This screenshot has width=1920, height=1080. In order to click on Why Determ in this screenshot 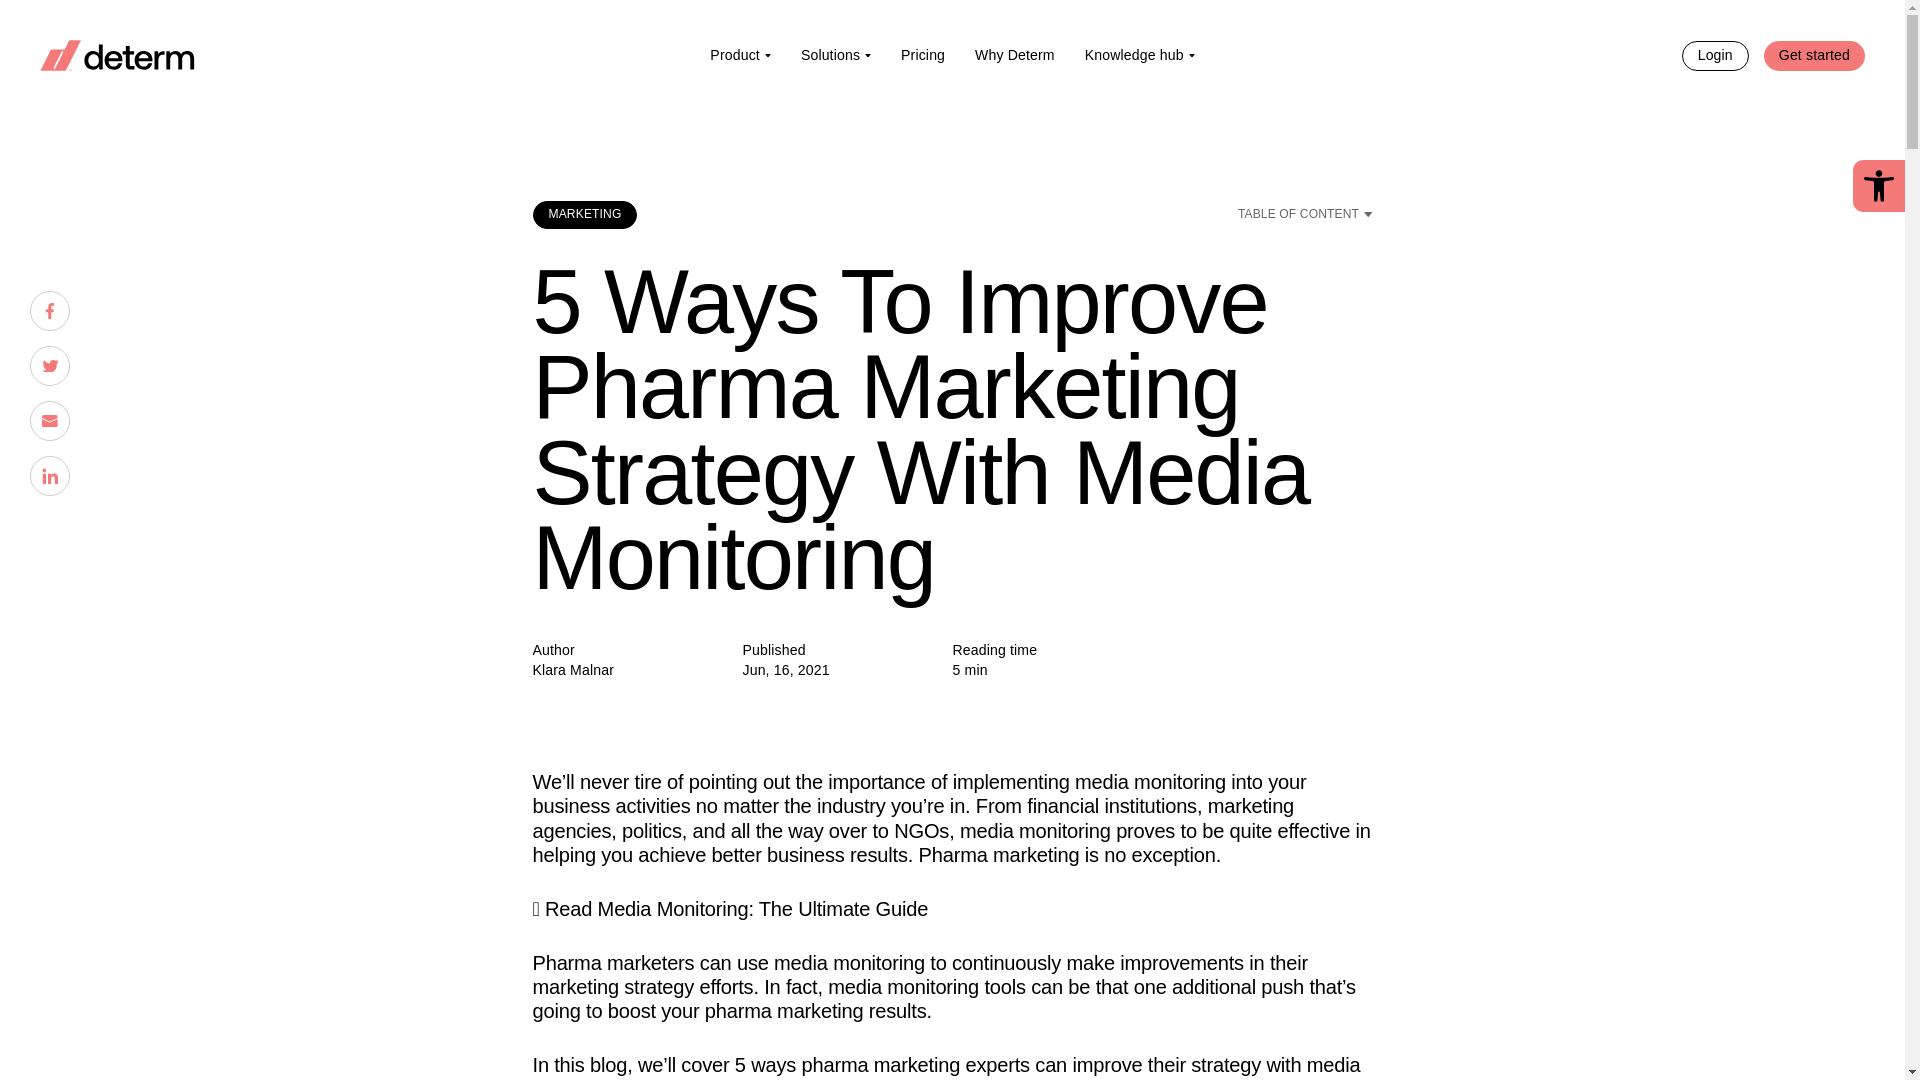, I will do `click(1014, 54)`.